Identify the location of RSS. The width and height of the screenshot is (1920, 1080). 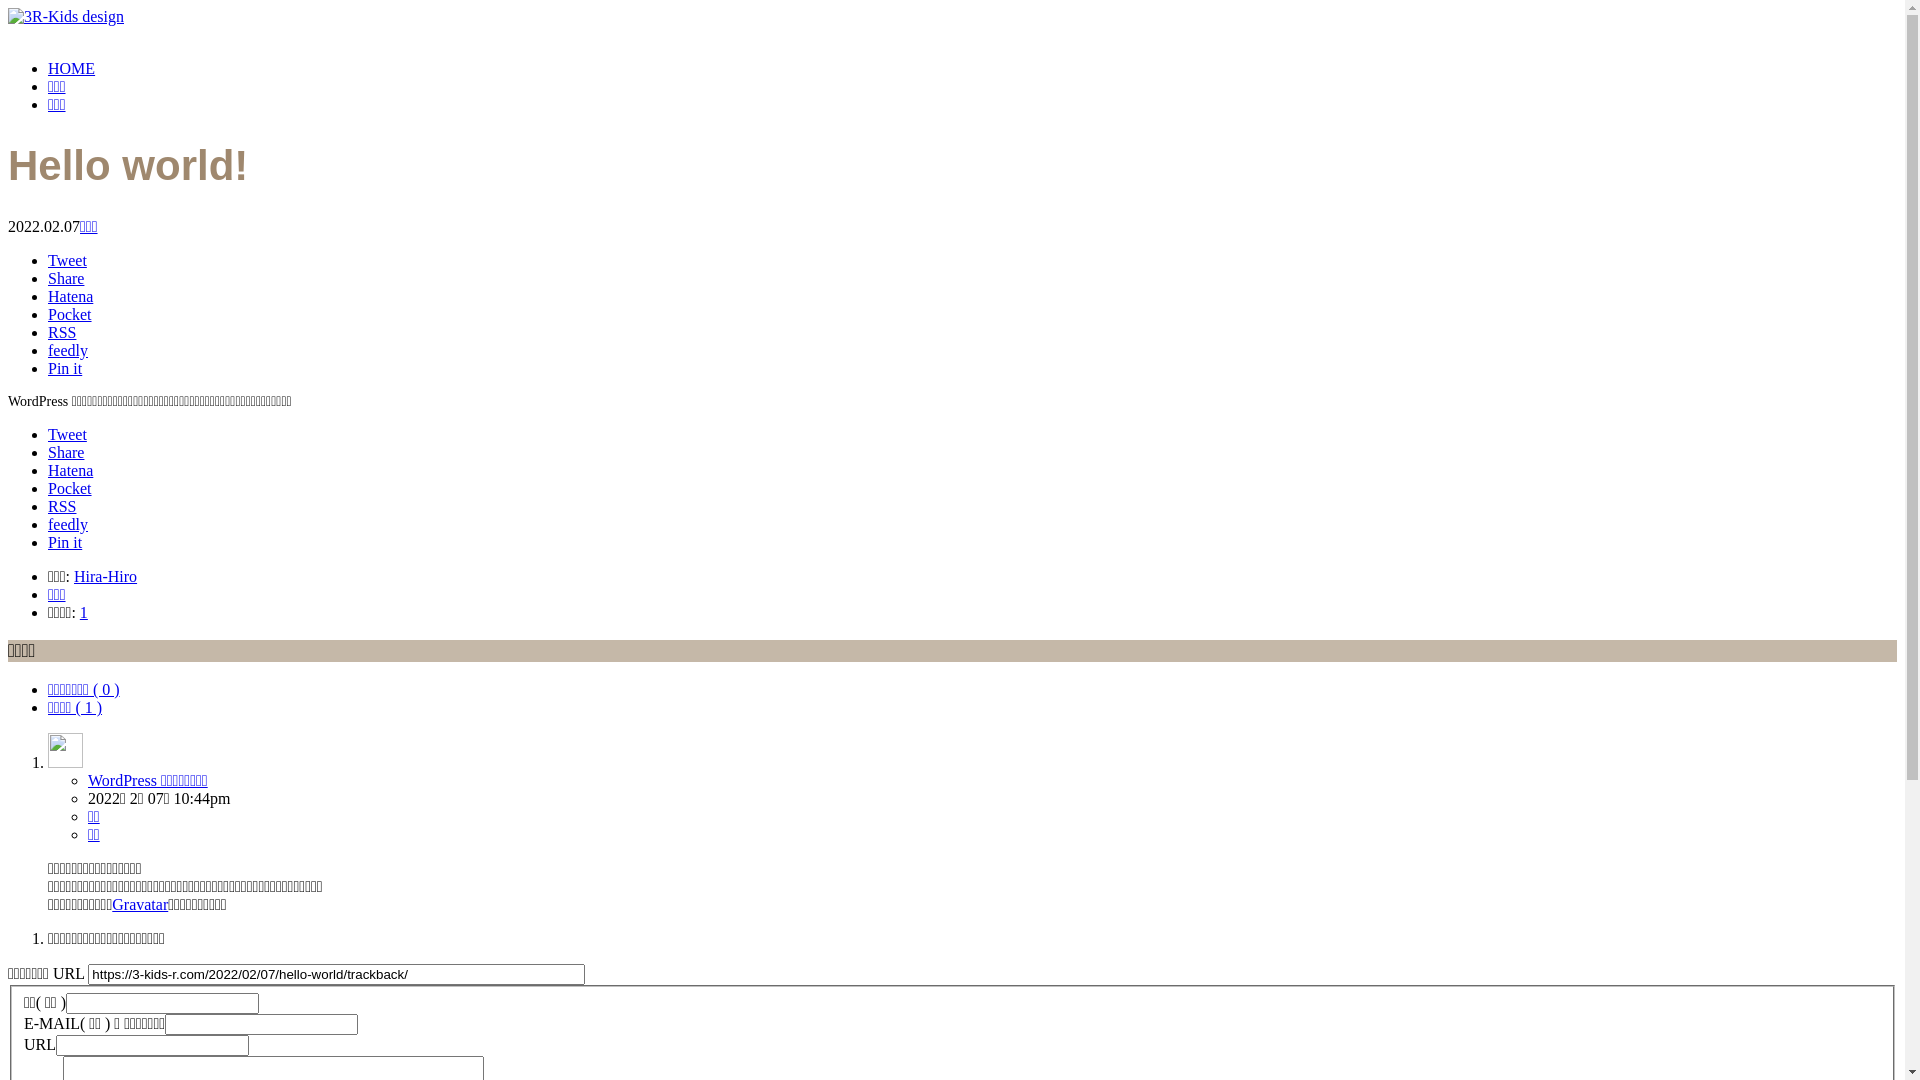
(62, 506).